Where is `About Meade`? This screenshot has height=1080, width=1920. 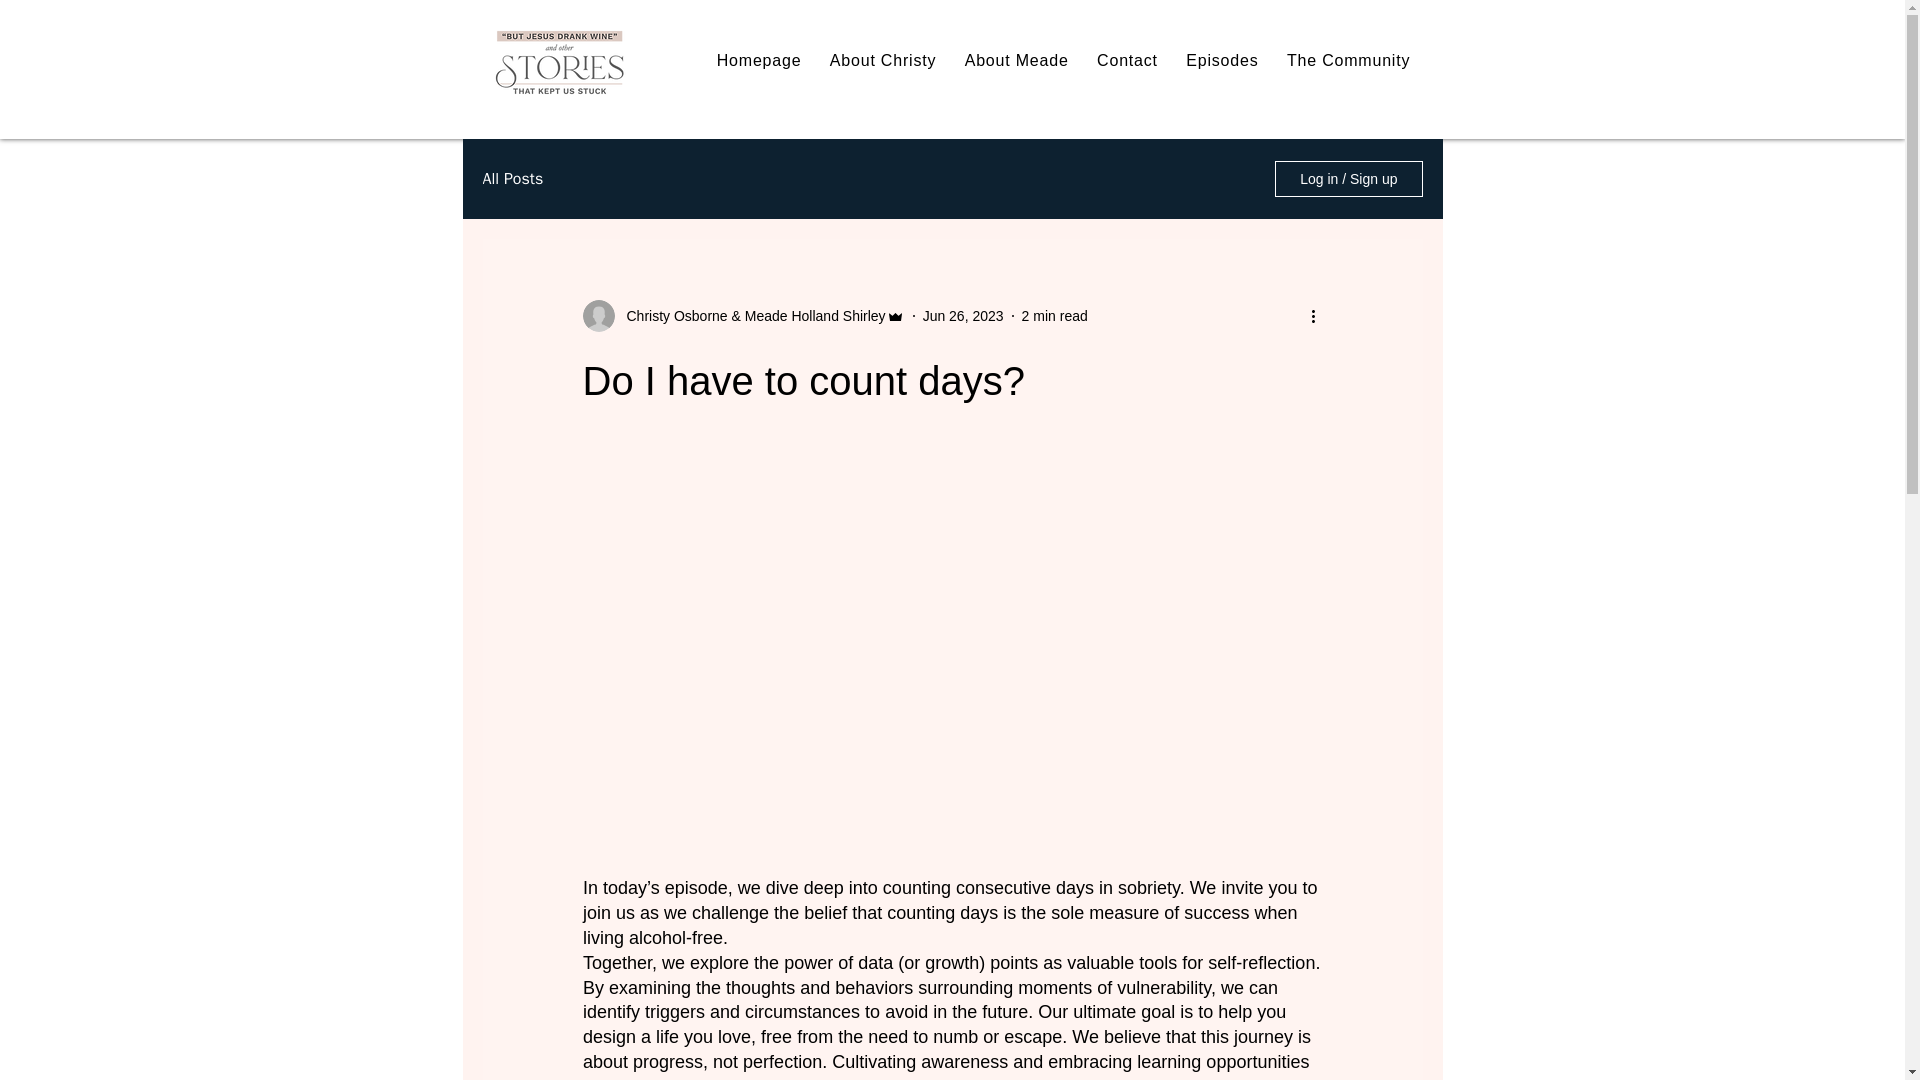
About Meade is located at coordinates (1016, 60).